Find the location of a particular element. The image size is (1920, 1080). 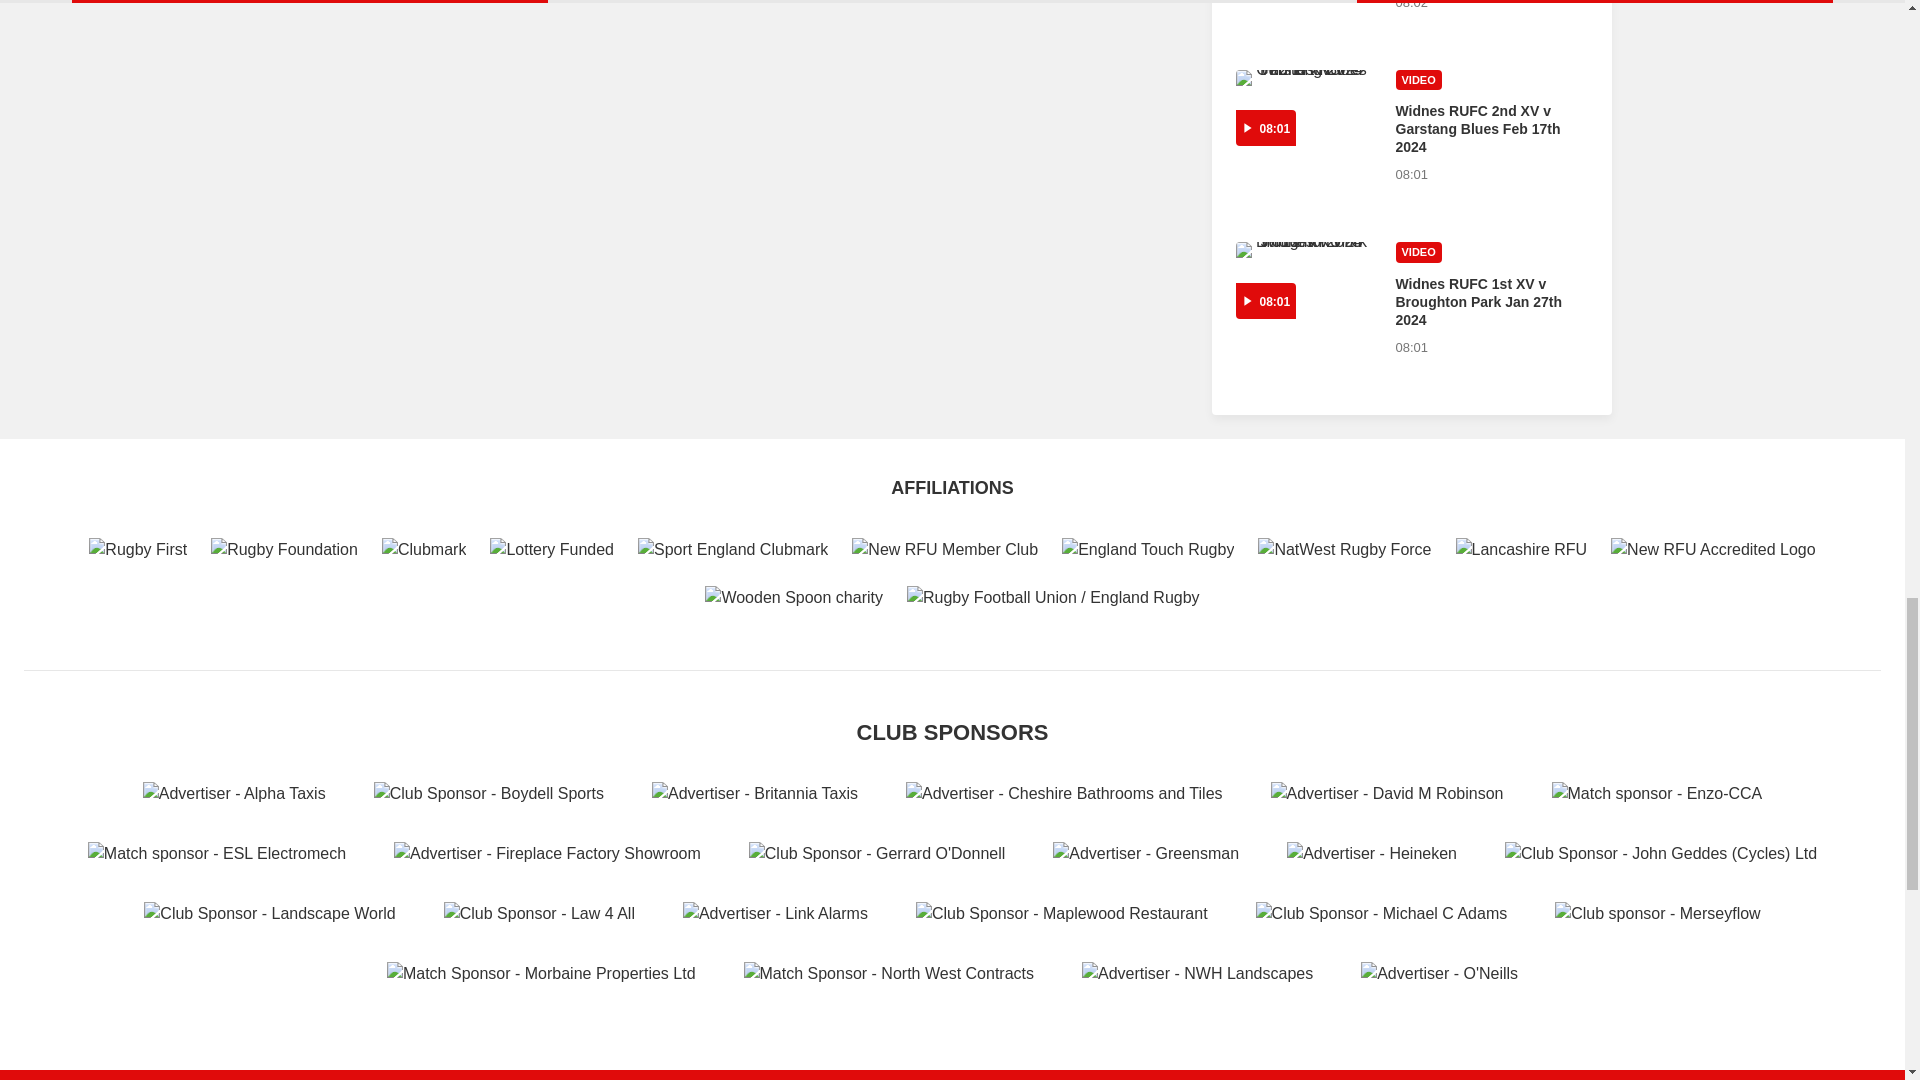

Match sponsor - Enzo-CCA is located at coordinates (1656, 793).